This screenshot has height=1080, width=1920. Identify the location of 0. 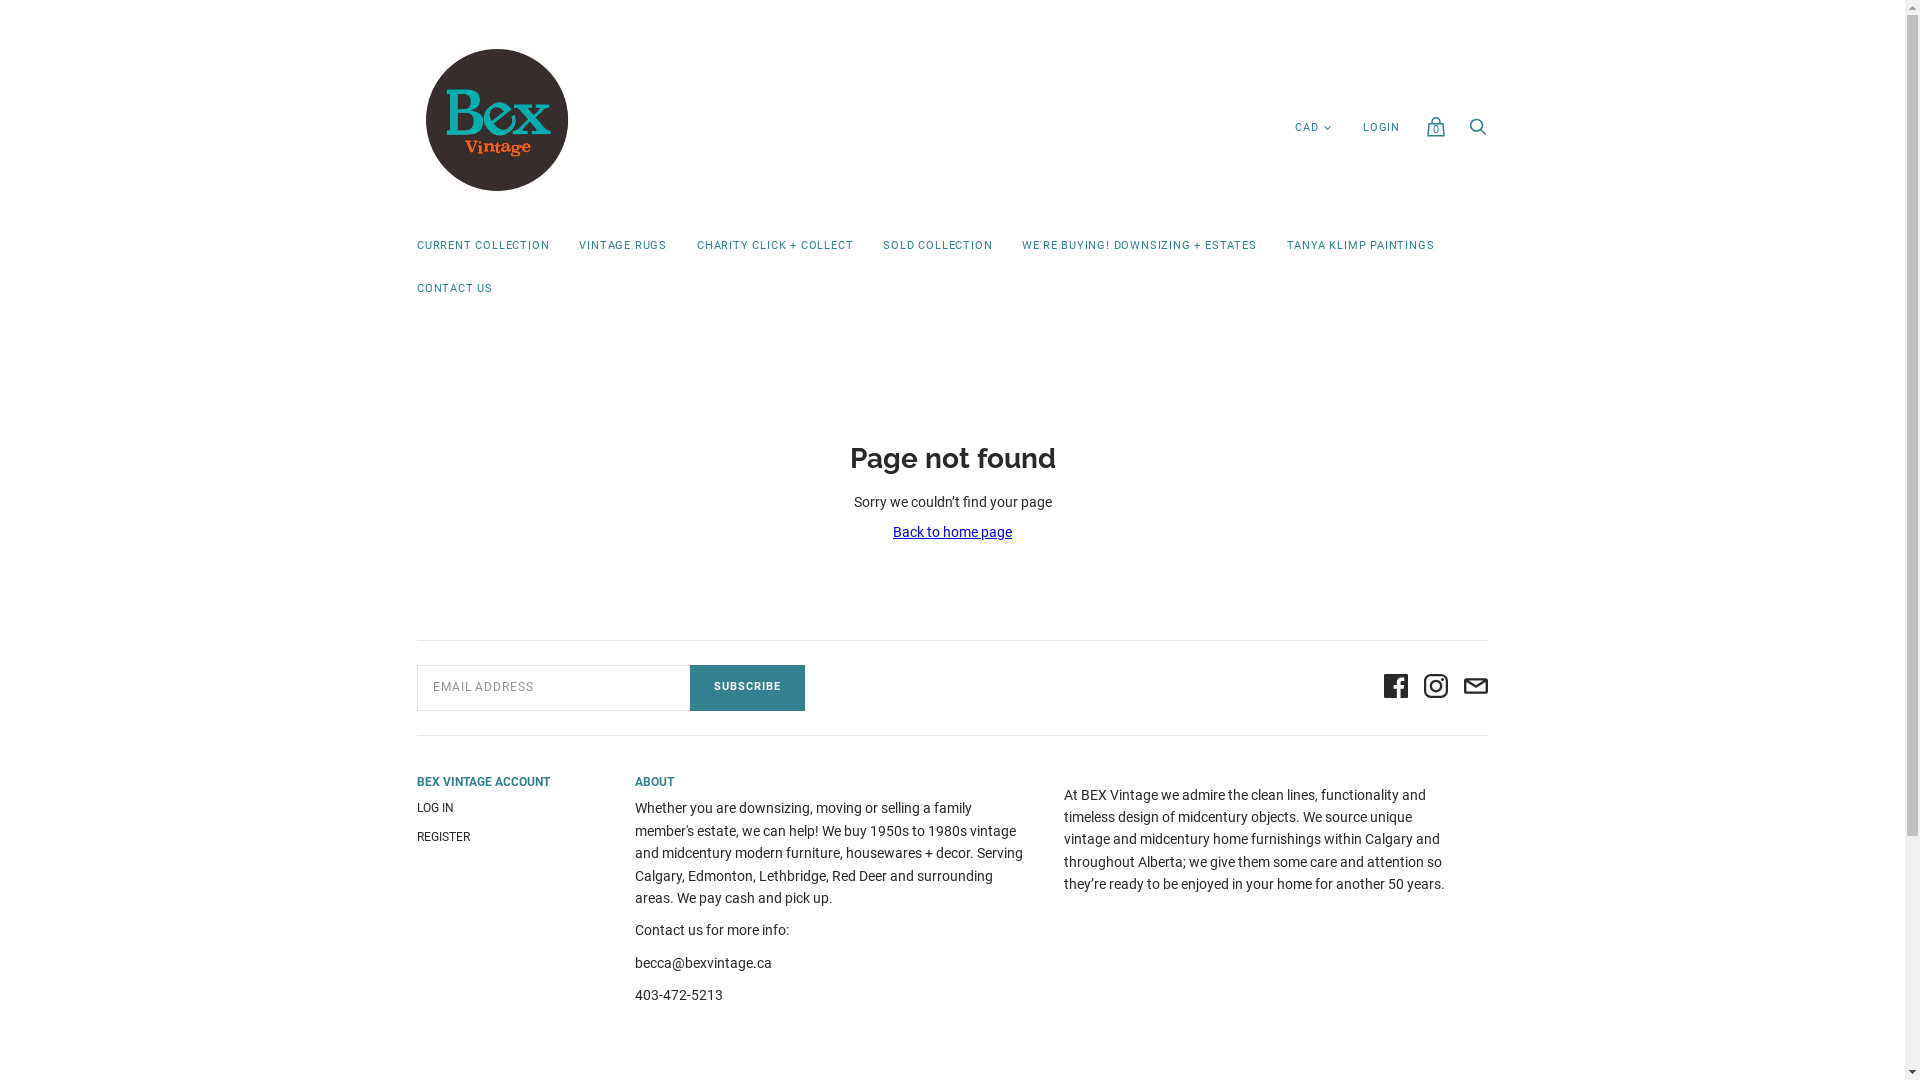
(1436, 132).